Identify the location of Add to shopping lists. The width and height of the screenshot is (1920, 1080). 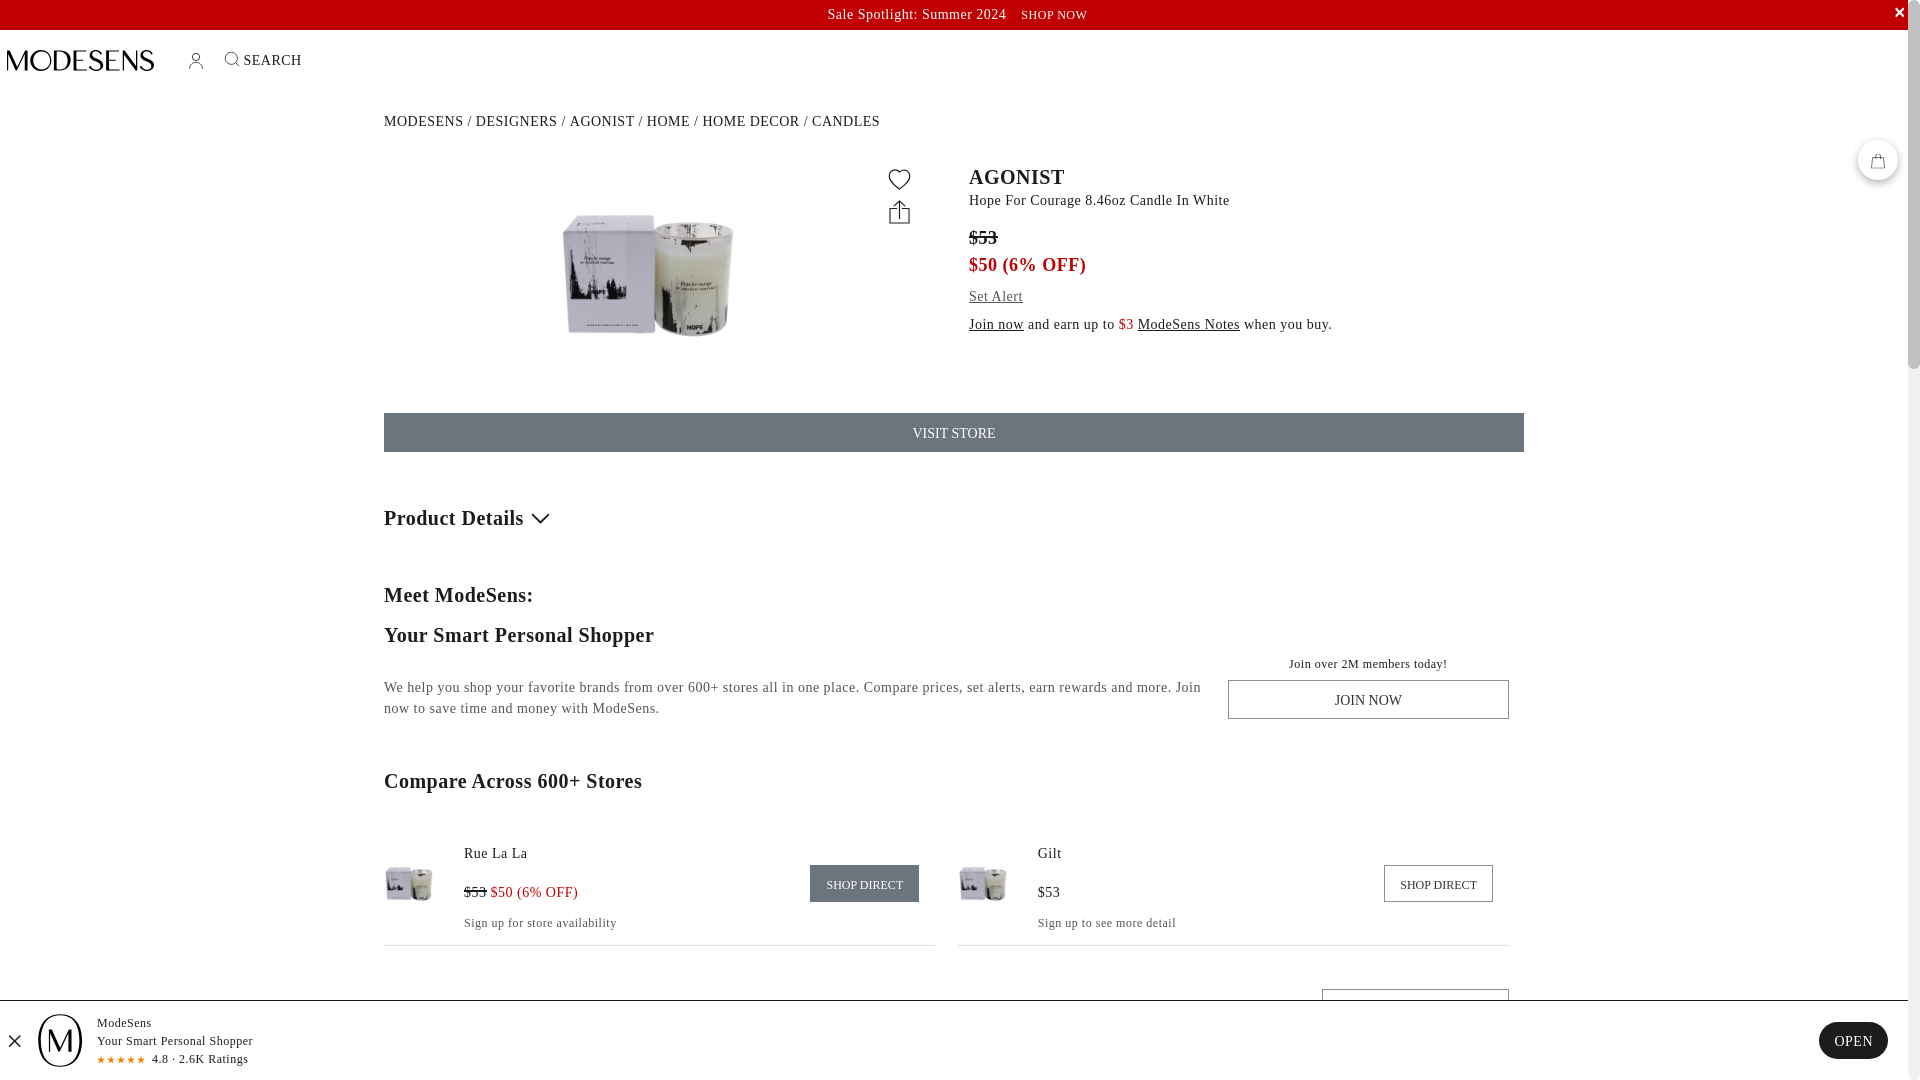
(900, 180).